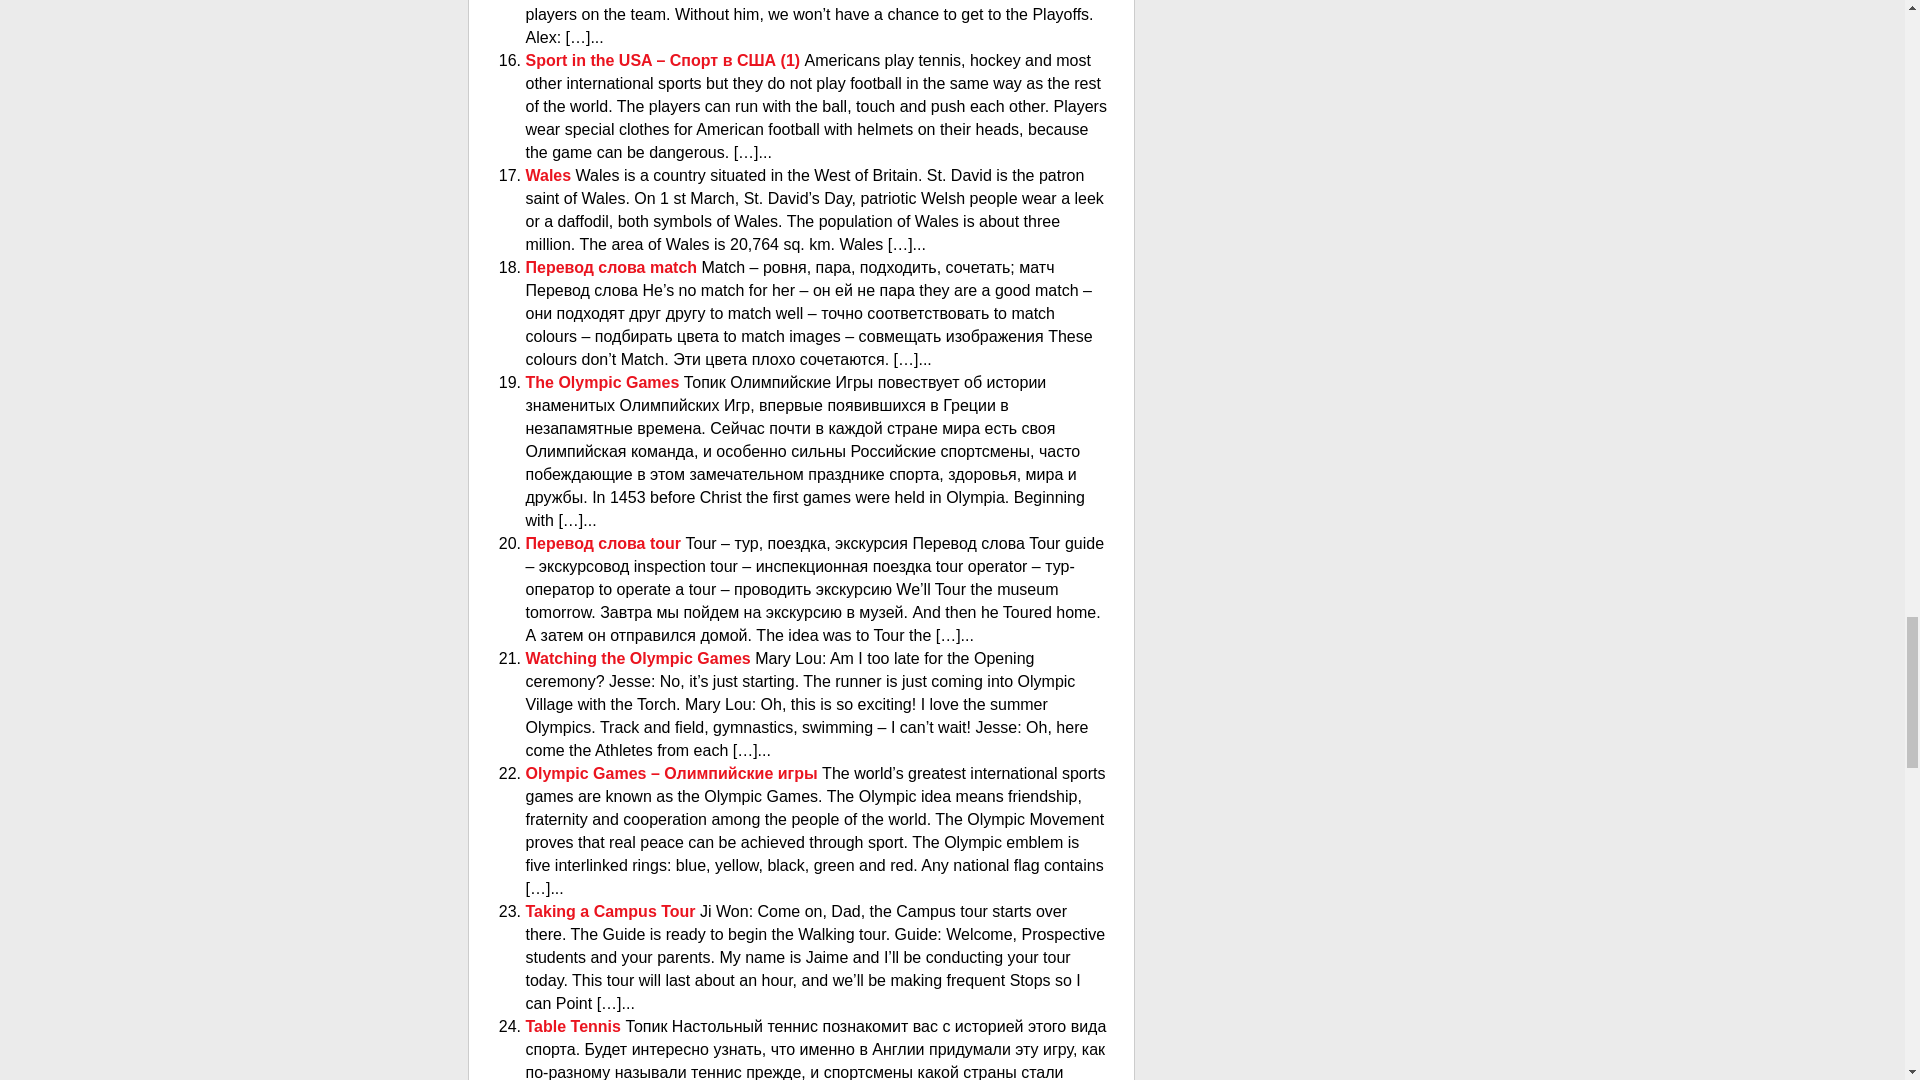 This screenshot has width=1920, height=1080. I want to click on Watching the Olympic Games, so click(641, 658).